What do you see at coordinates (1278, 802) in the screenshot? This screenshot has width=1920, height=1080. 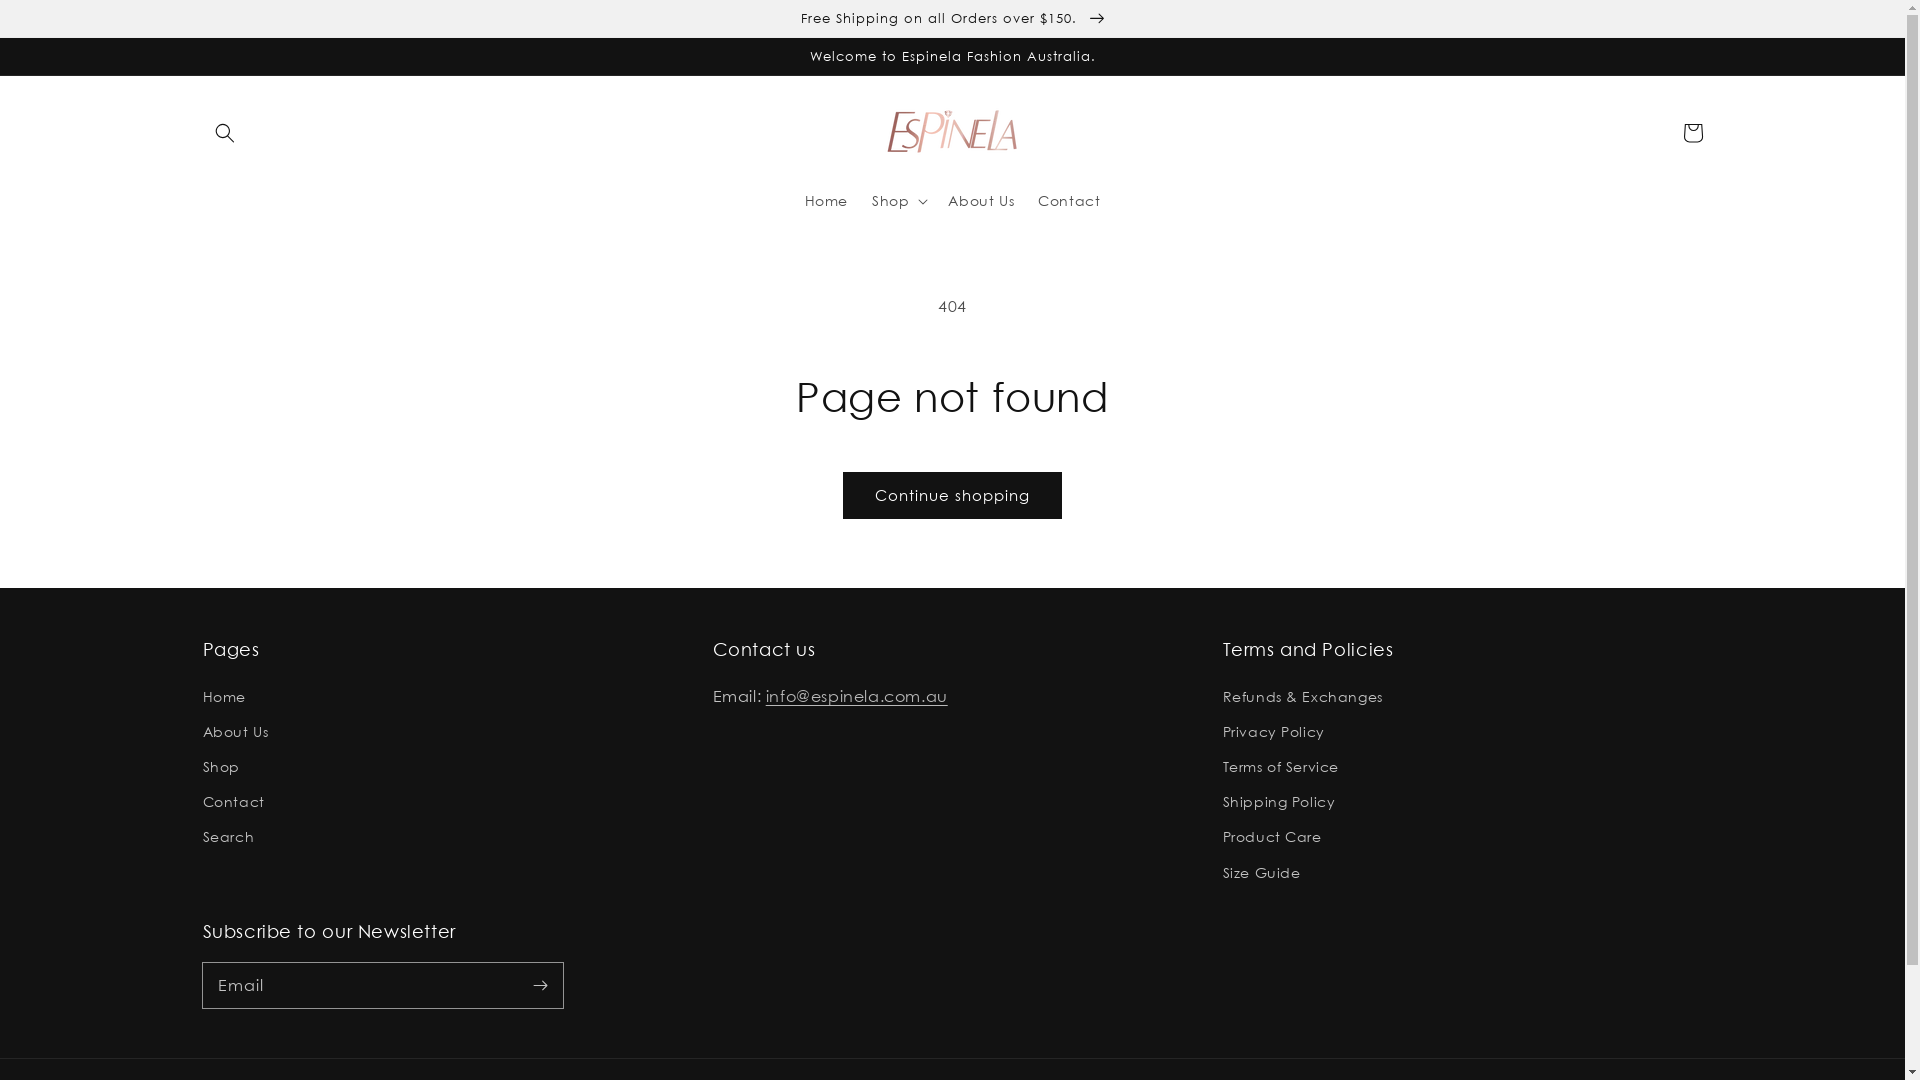 I see `Shipping Policy` at bounding box center [1278, 802].